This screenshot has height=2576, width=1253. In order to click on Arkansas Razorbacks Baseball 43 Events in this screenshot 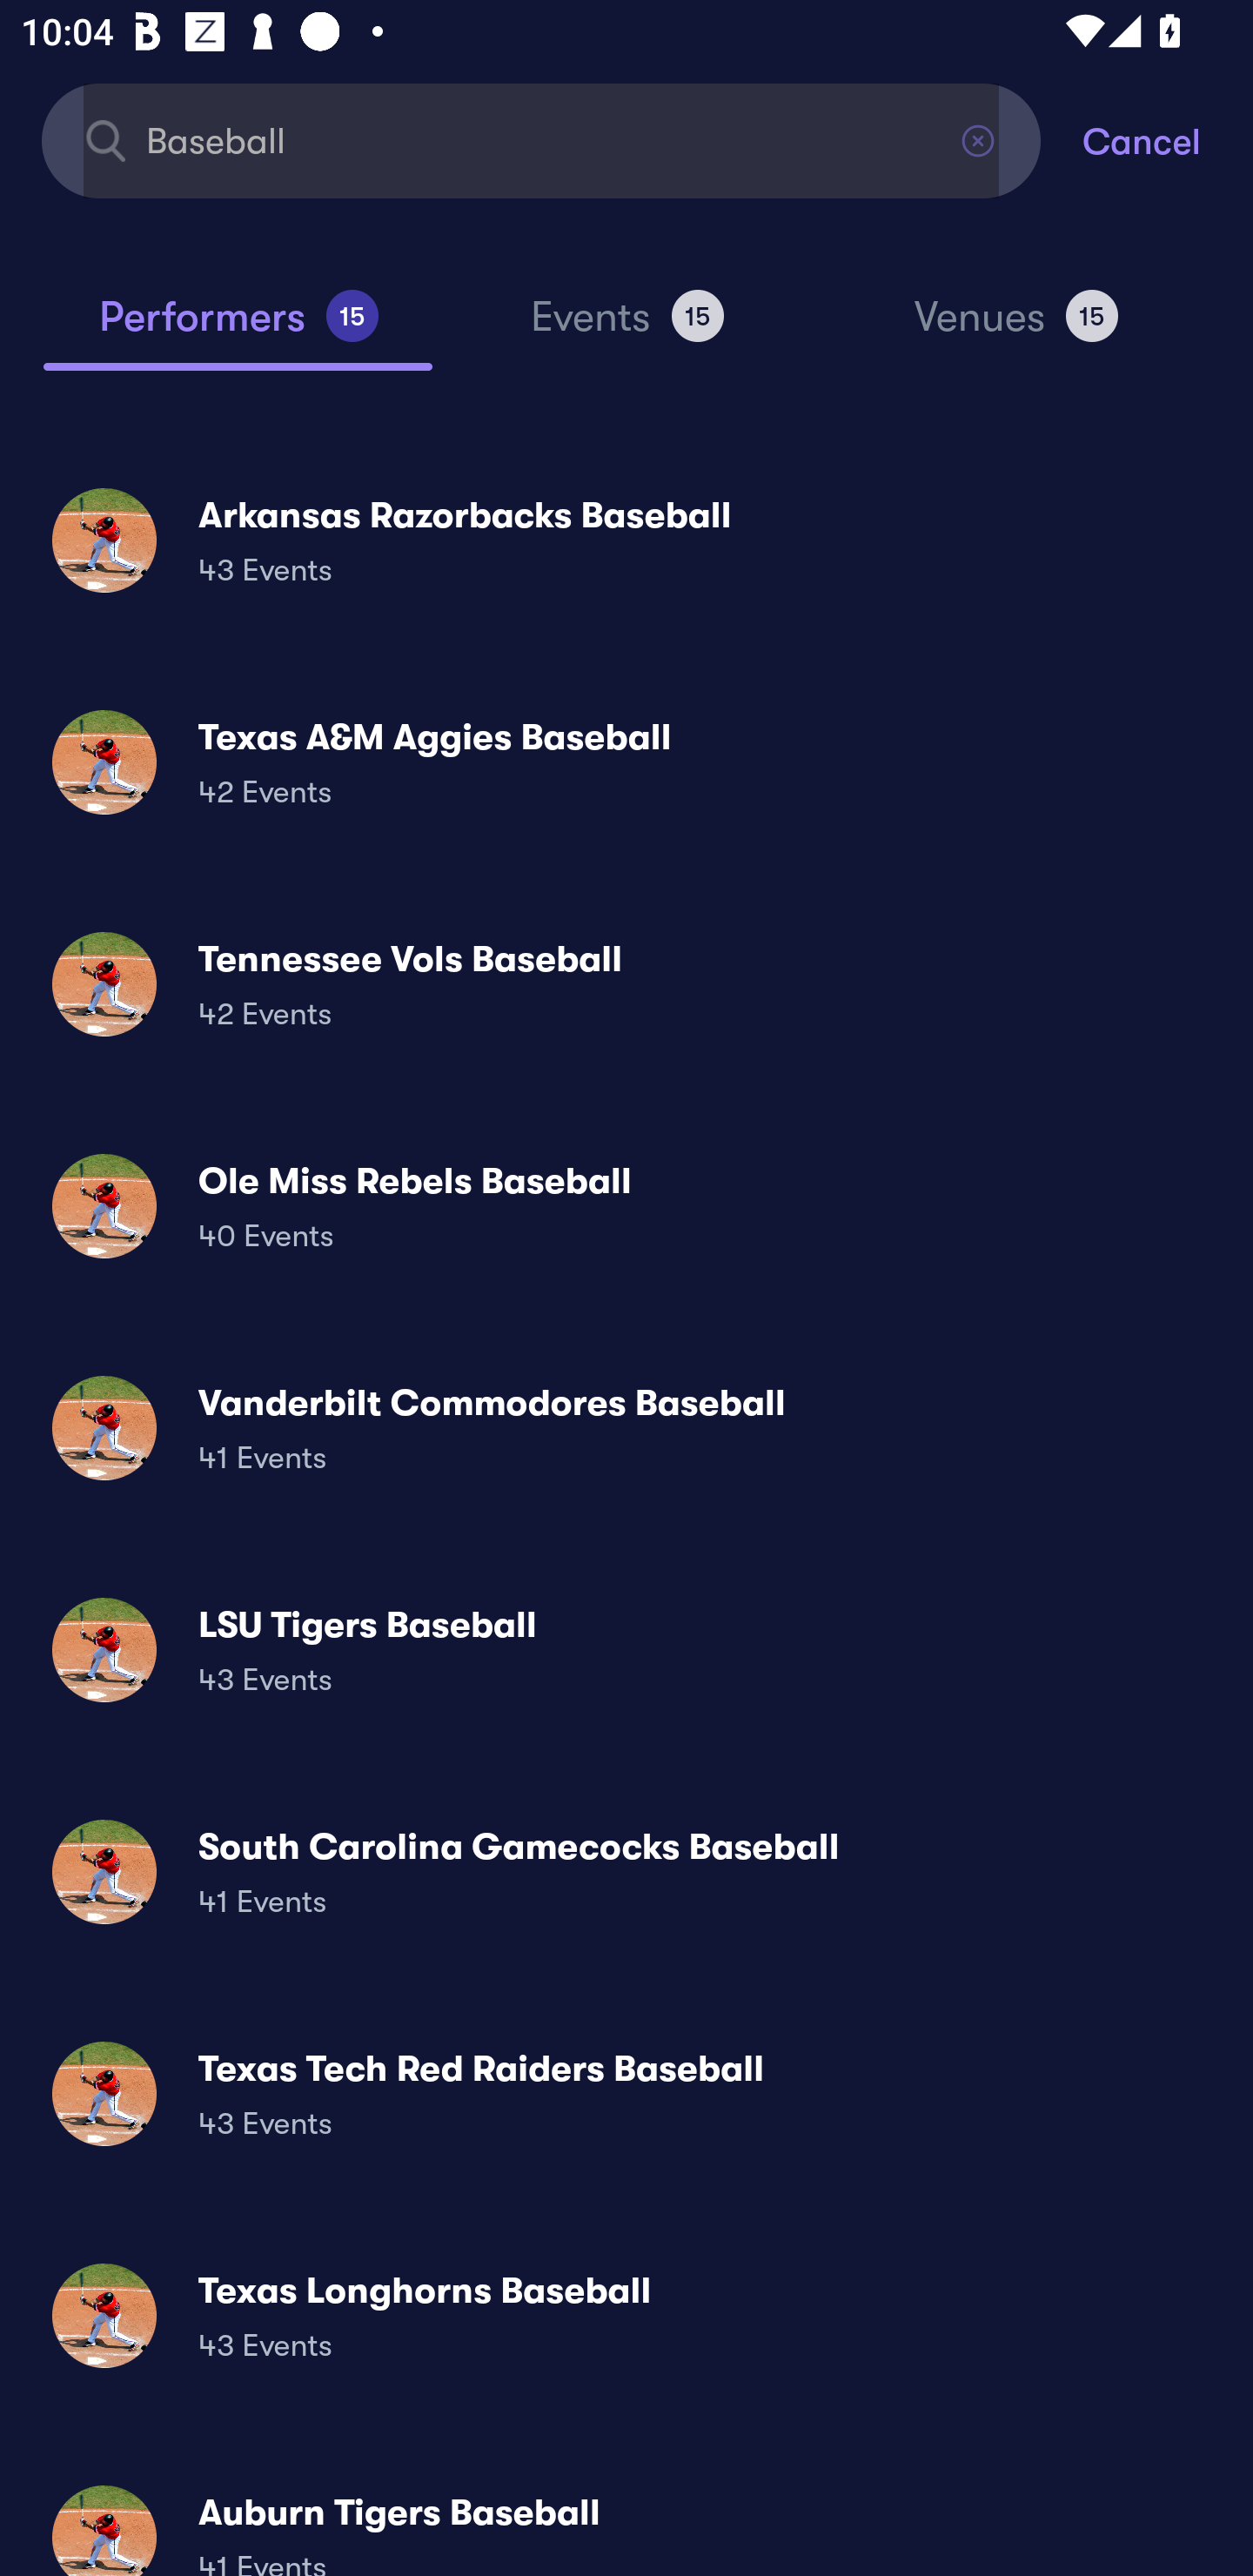, I will do `click(626, 540)`.